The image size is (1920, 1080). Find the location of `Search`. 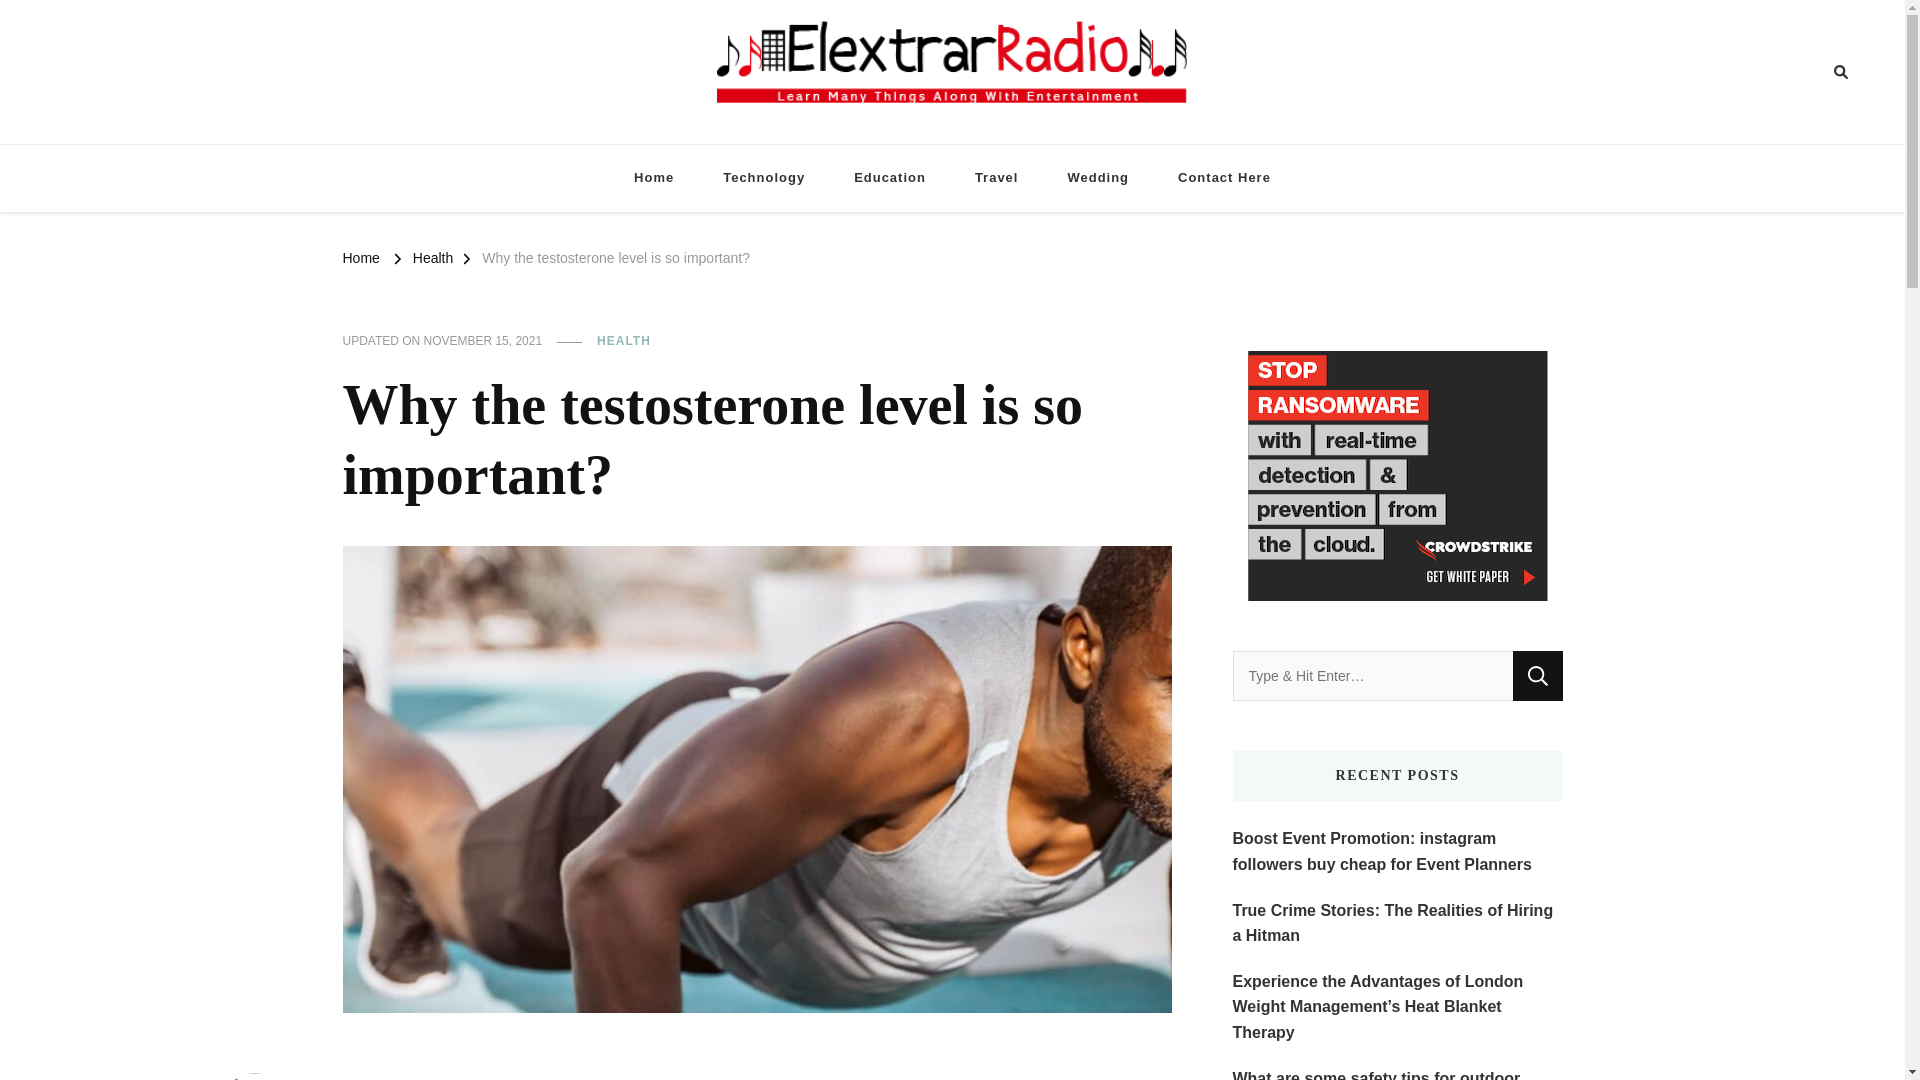

Search is located at coordinates (1537, 676).